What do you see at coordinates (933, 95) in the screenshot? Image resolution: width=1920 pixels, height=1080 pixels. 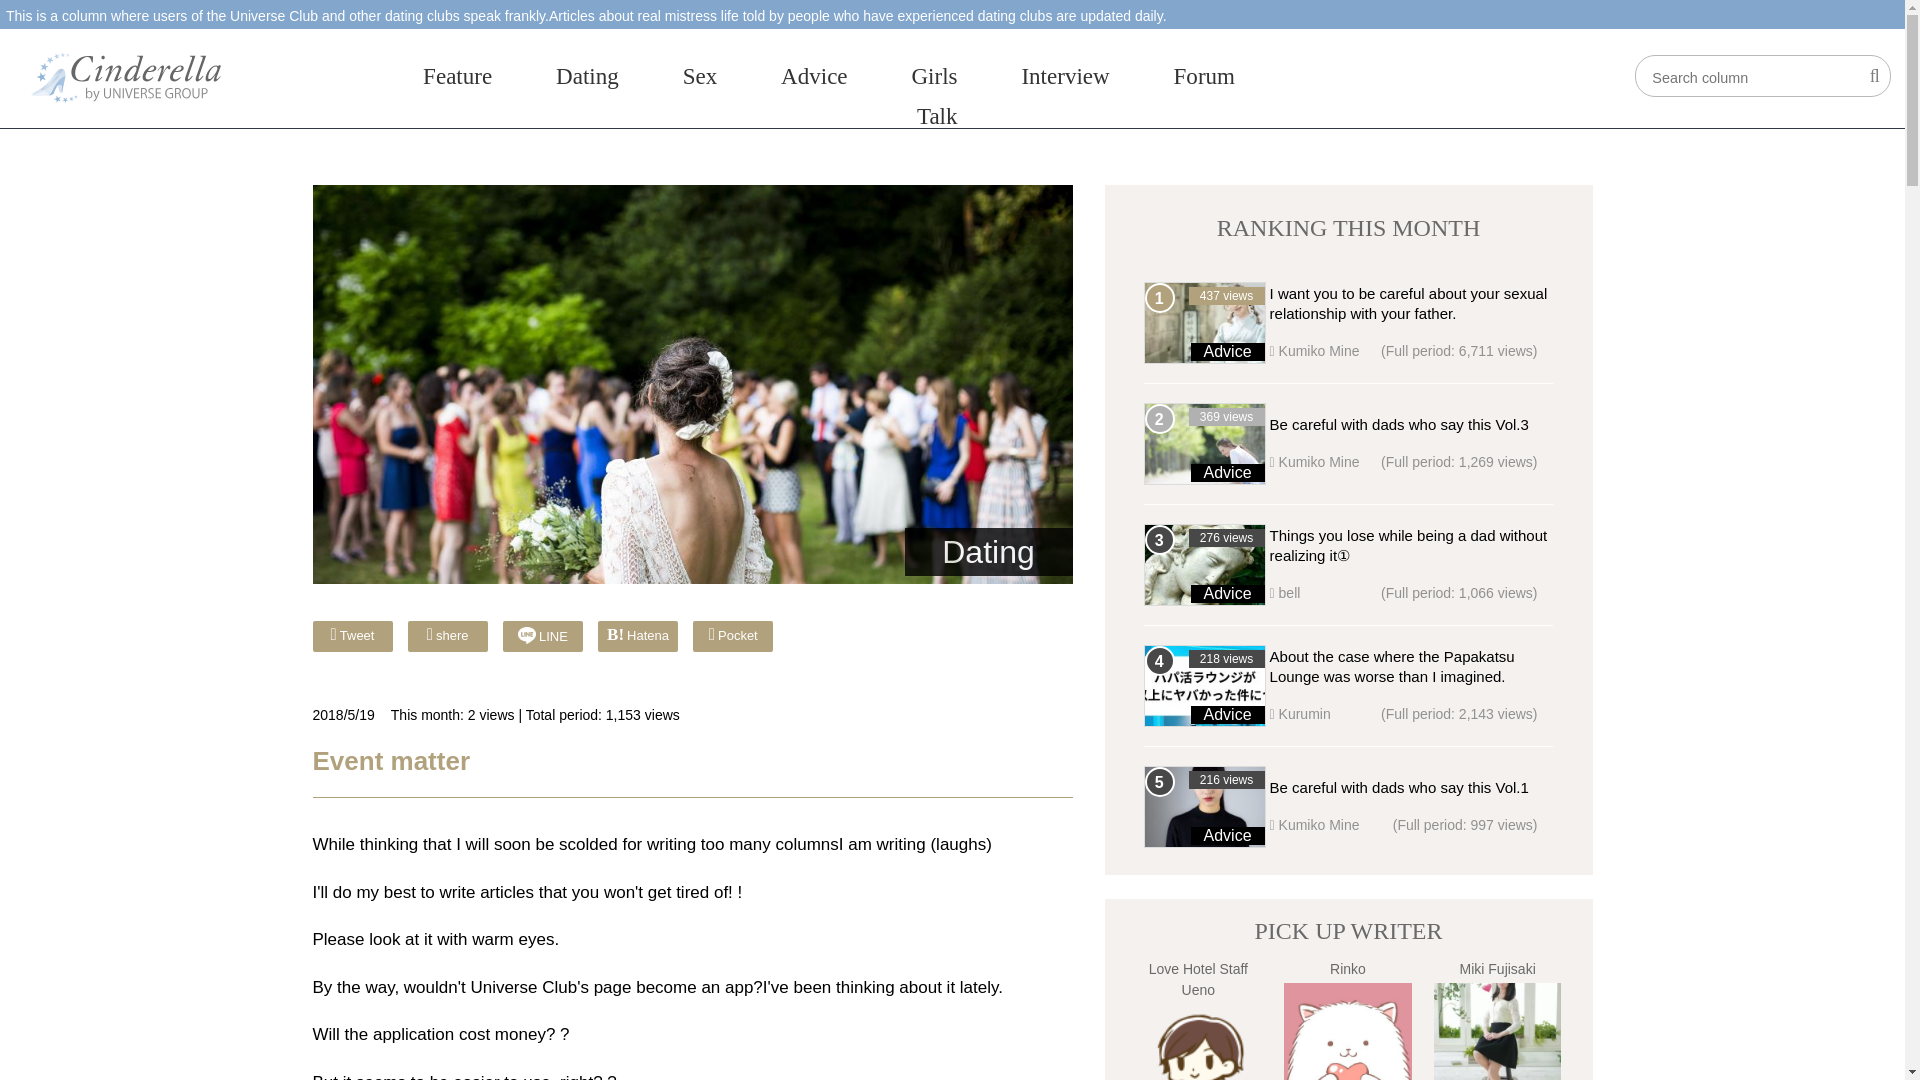 I see `Girls Talk` at bounding box center [933, 95].